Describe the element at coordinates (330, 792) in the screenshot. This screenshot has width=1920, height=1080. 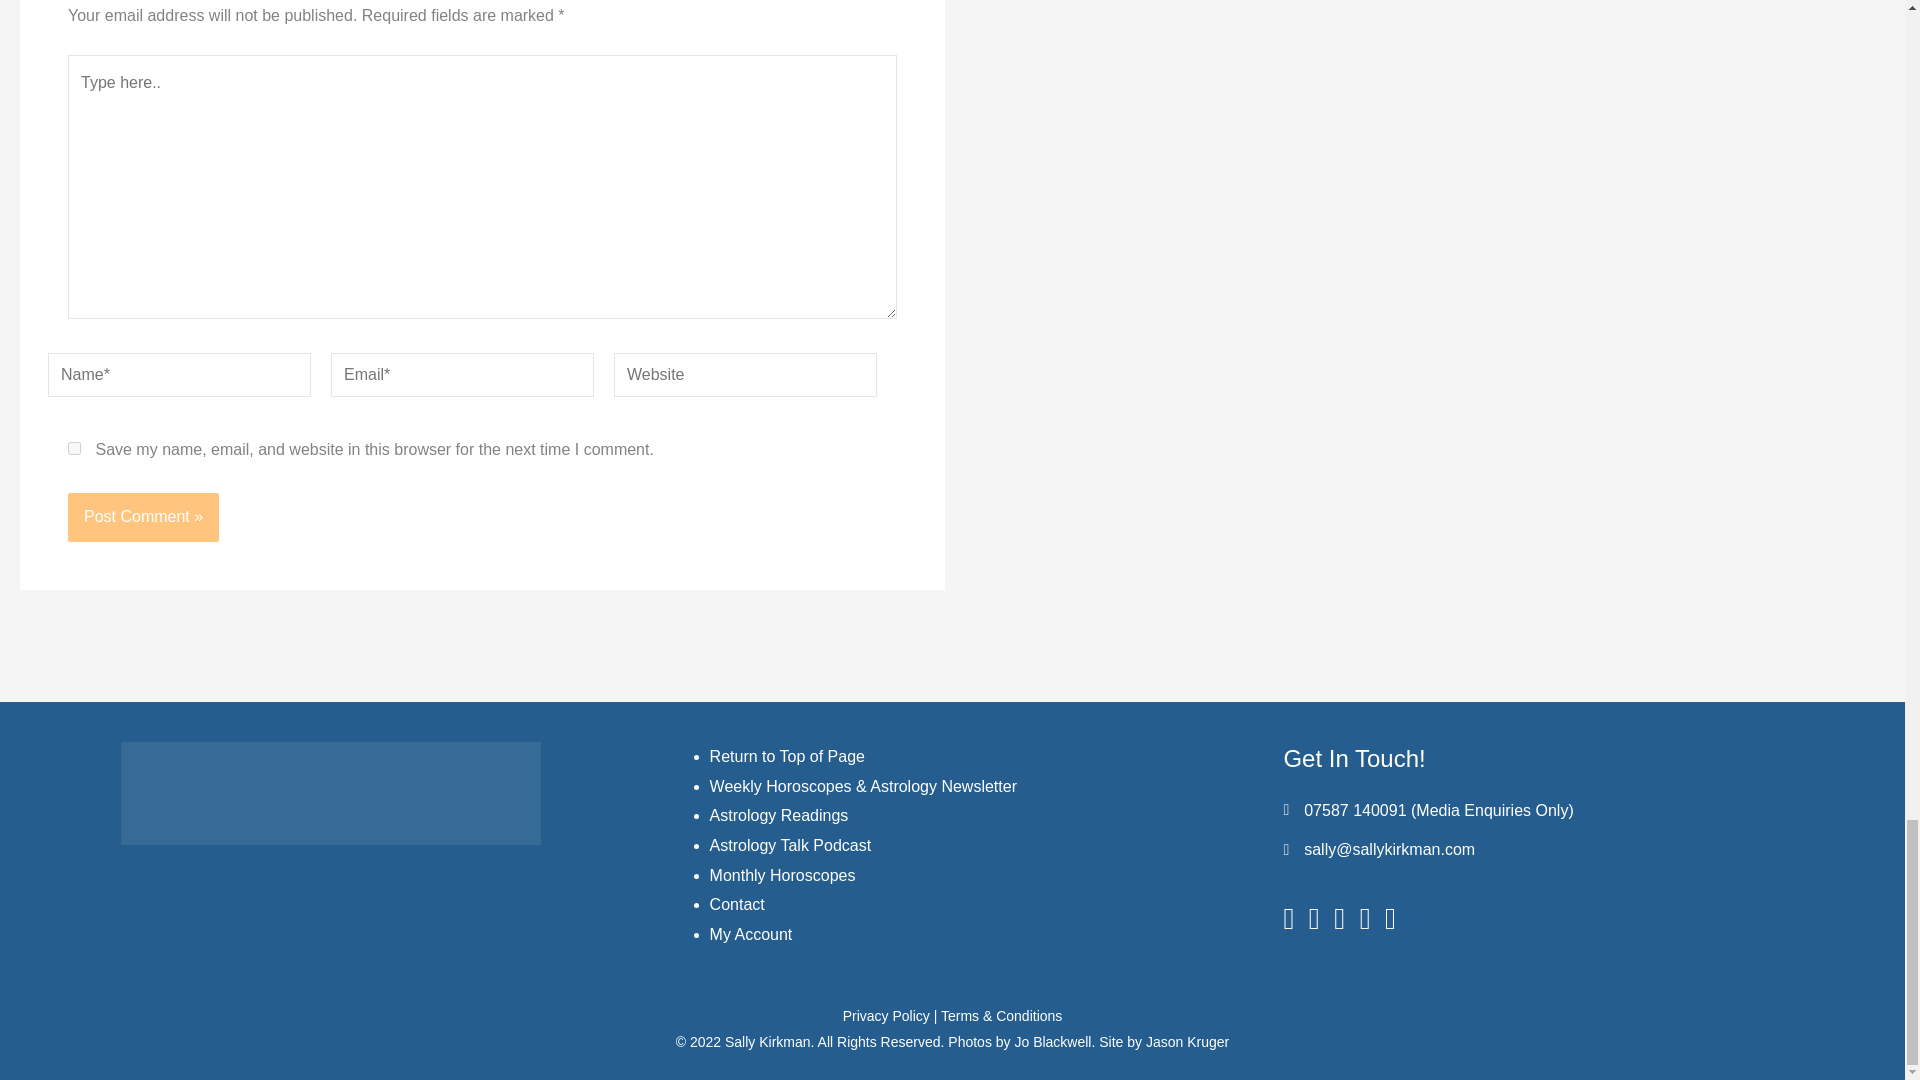
I see `SALLY KIRKMAN ASTROLOGER WHITE` at that location.